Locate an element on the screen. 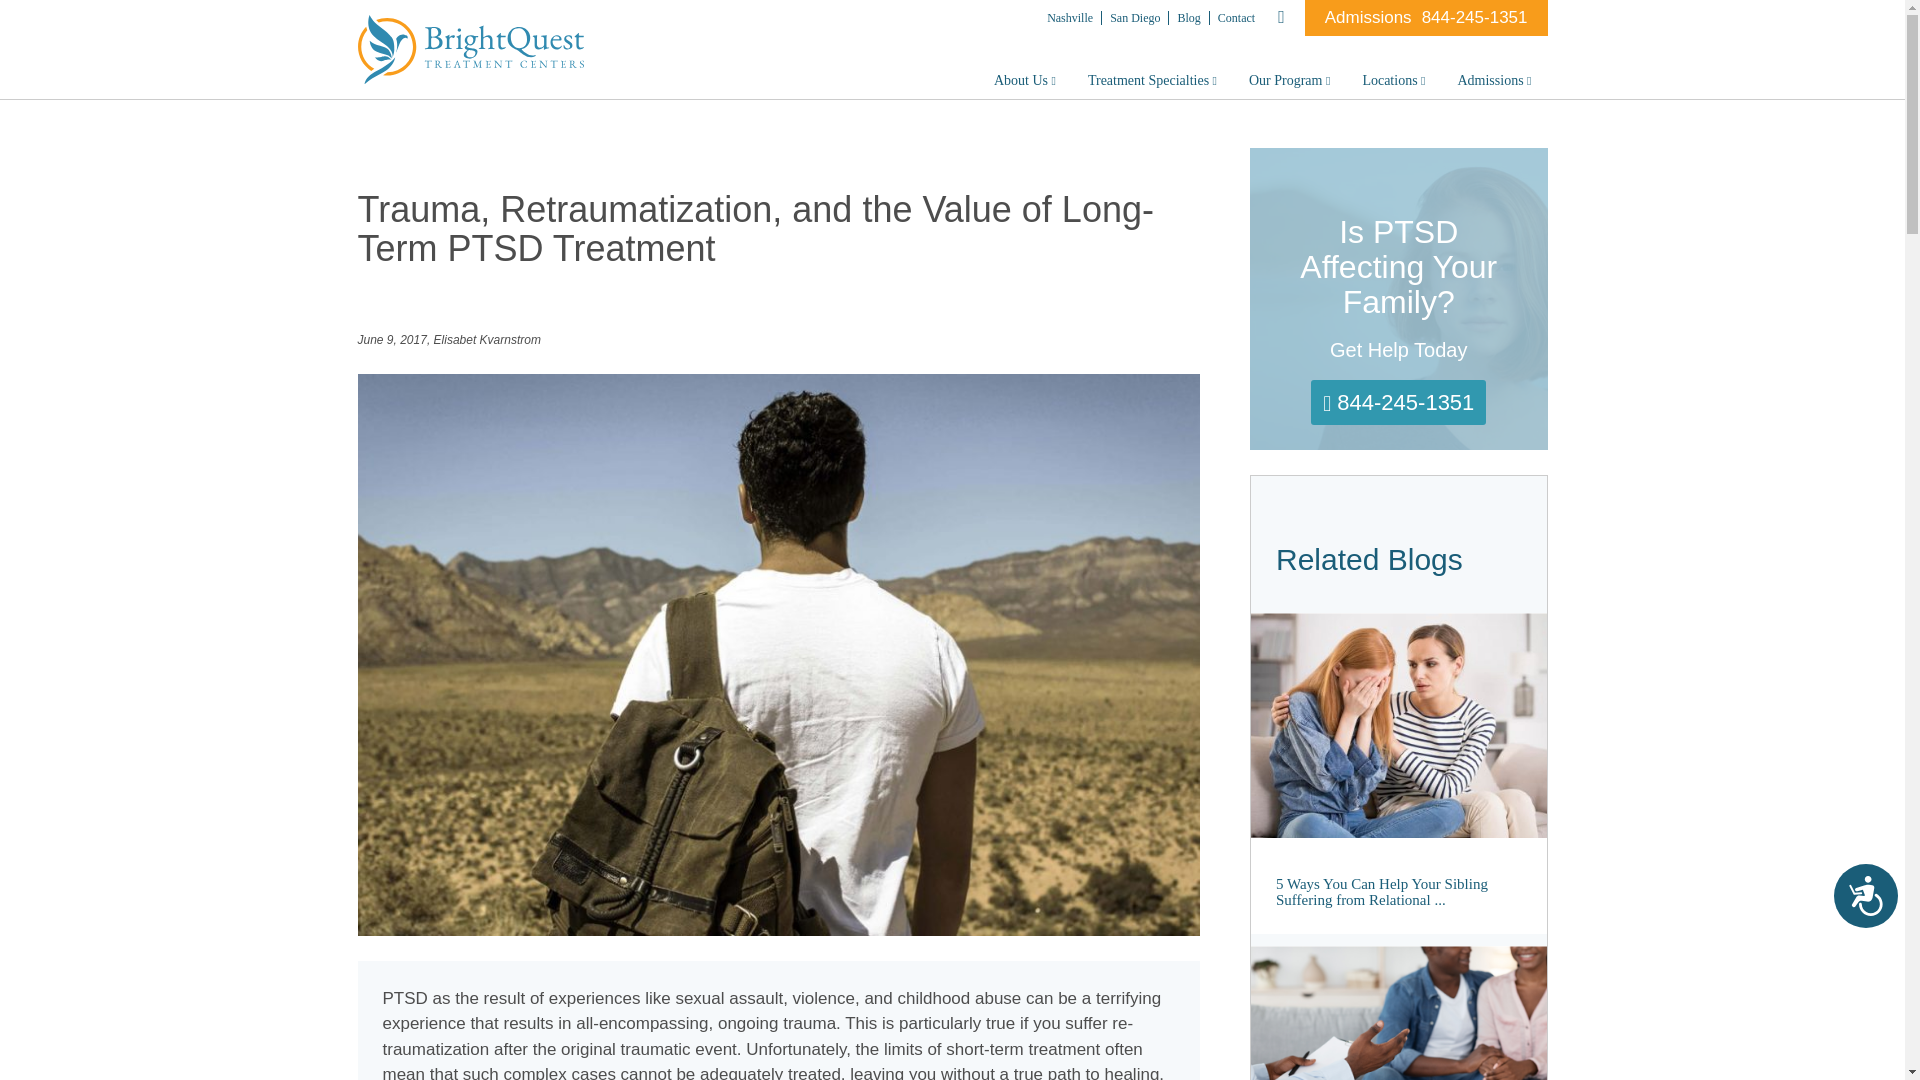 This screenshot has width=1920, height=1080. San Diego is located at coordinates (1136, 17).